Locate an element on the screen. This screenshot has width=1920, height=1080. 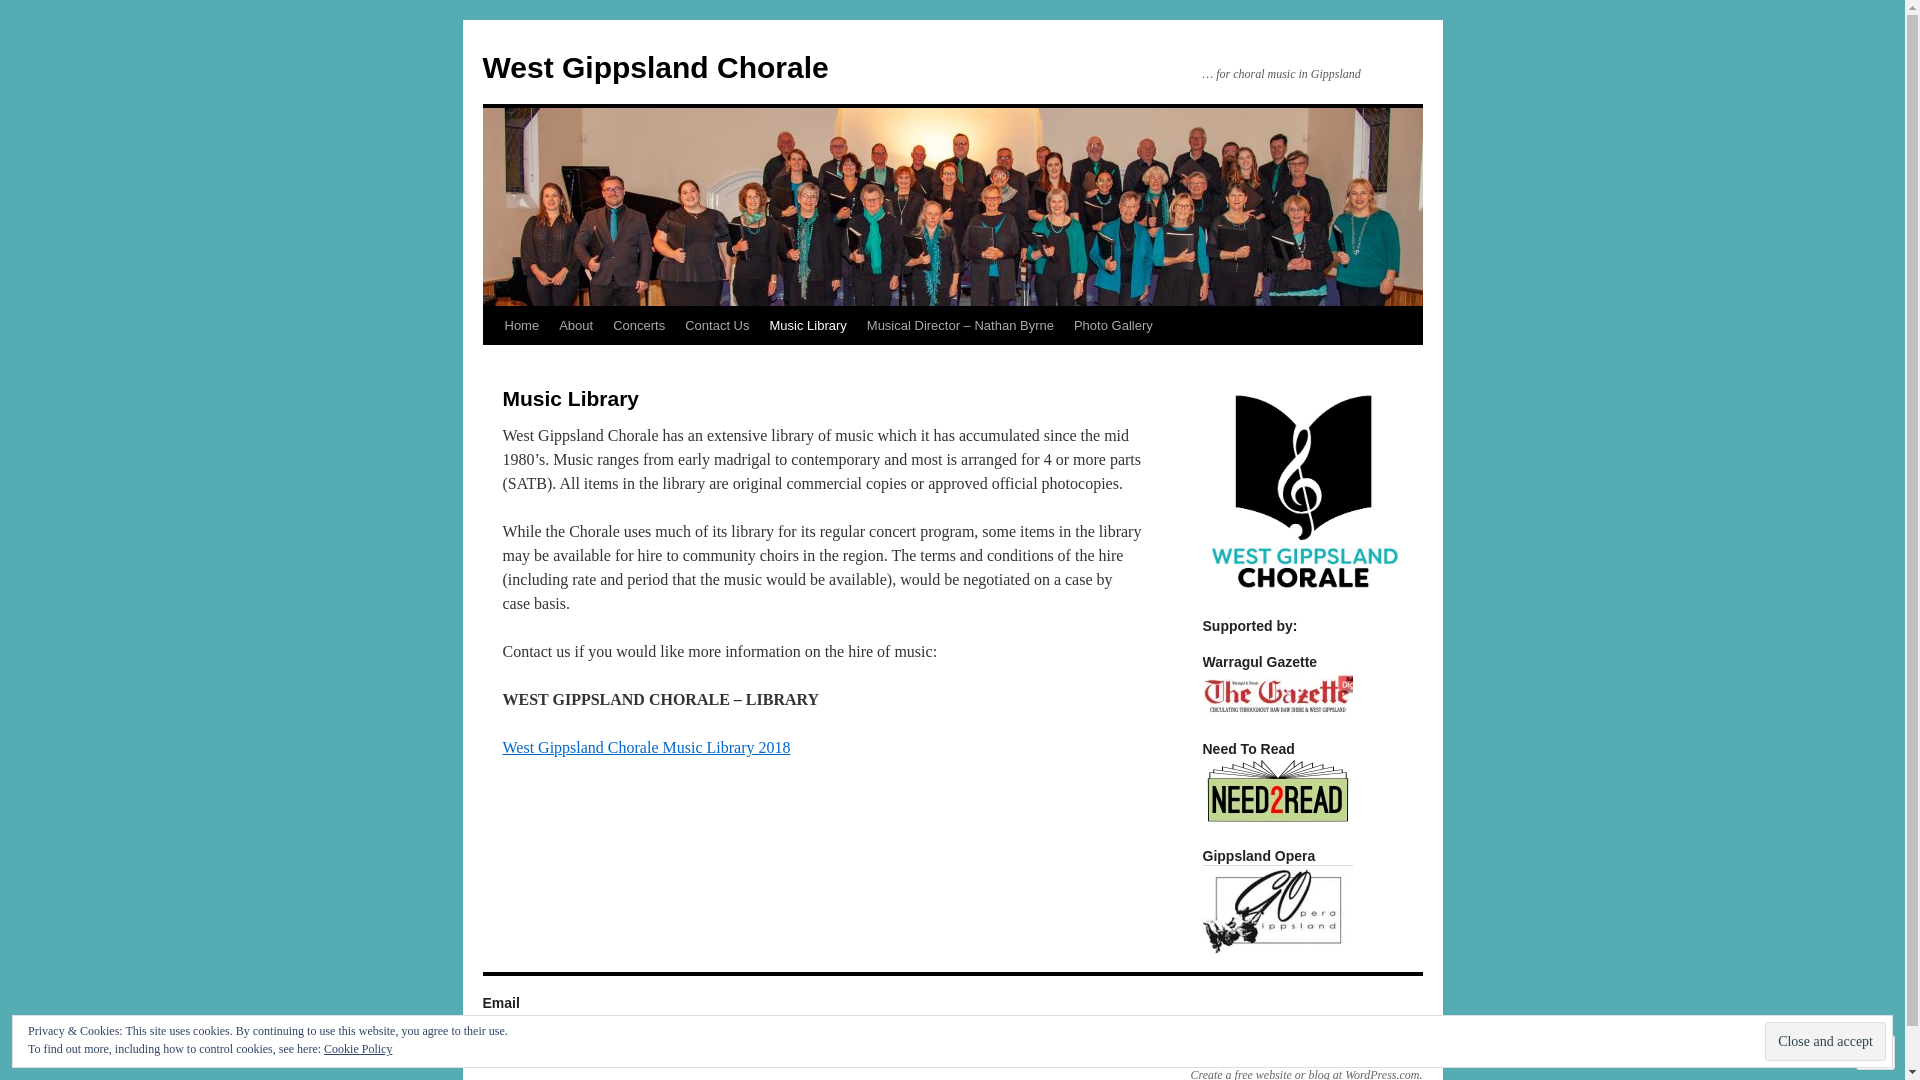
Home is located at coordinates (521, 326).